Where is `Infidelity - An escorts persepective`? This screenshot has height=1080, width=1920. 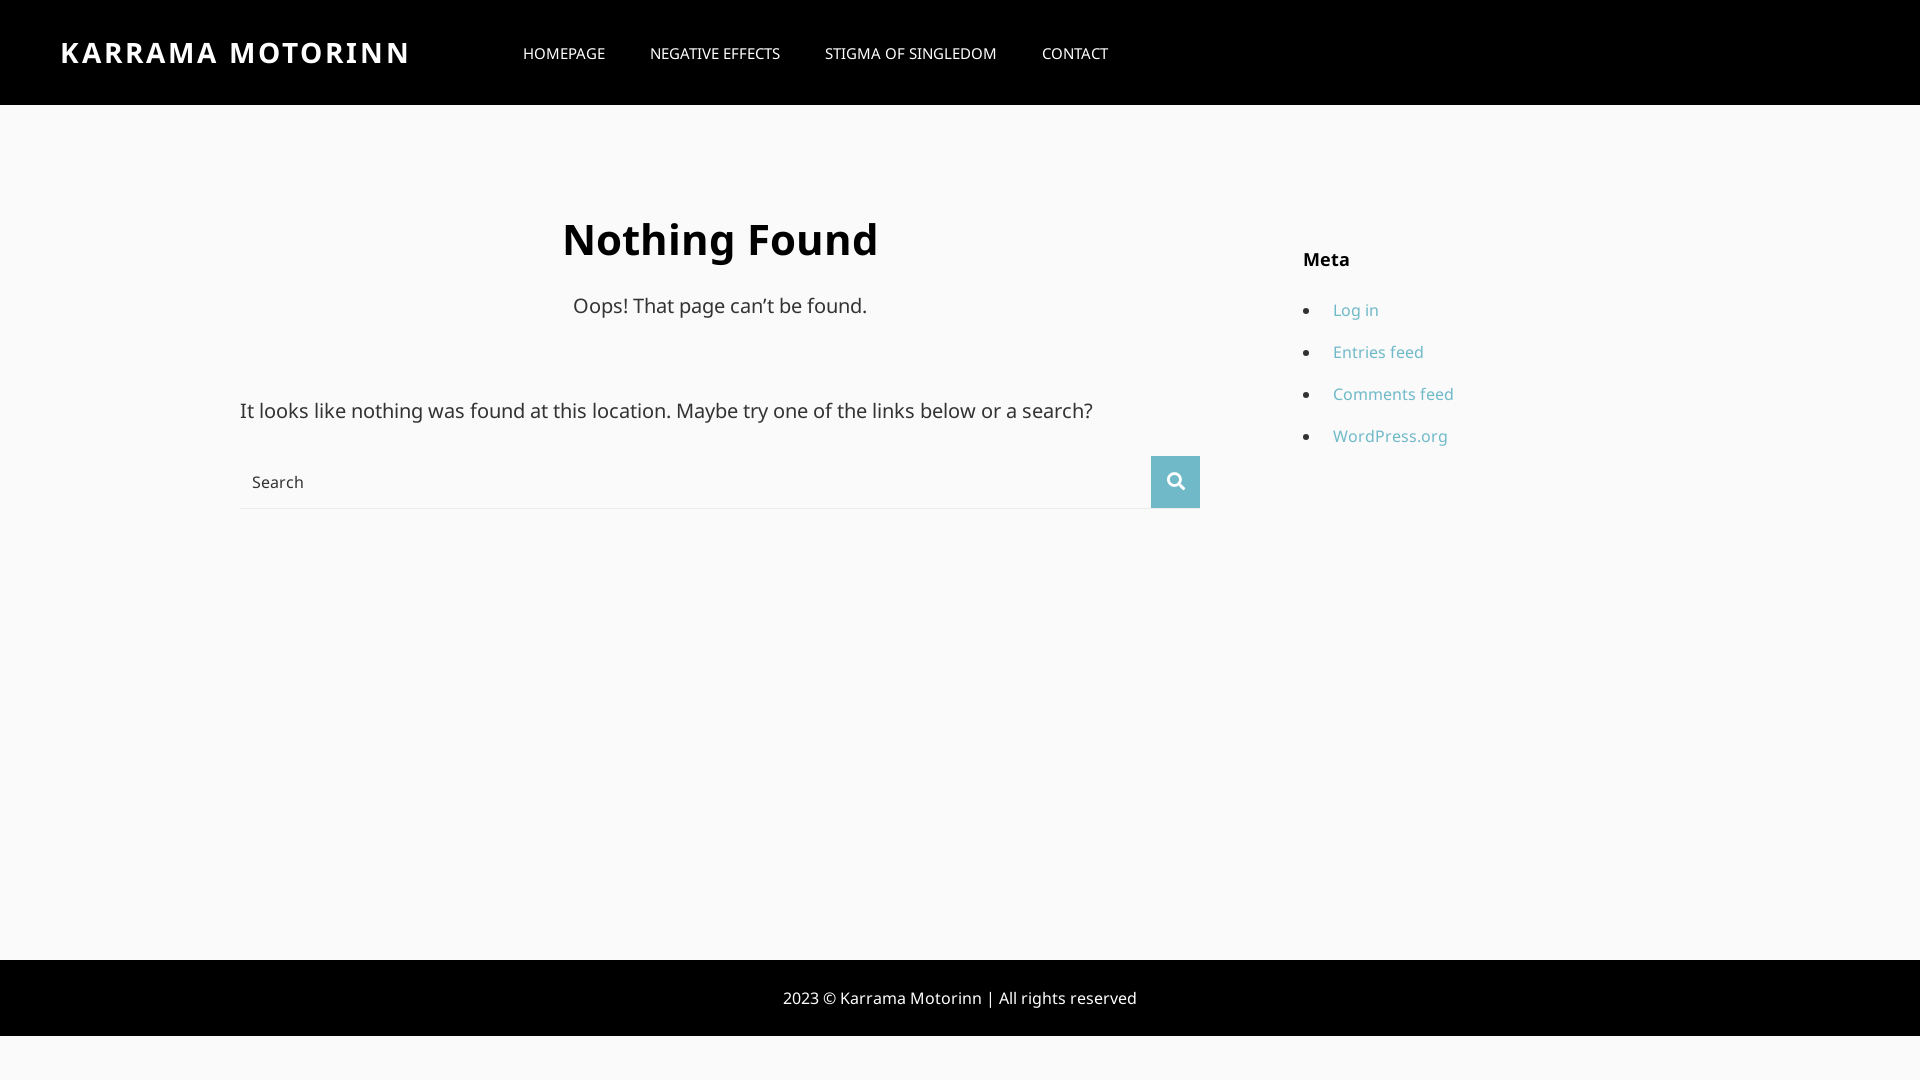
Infidelity - An escorts persepective is located at coordinates (1464, 699).